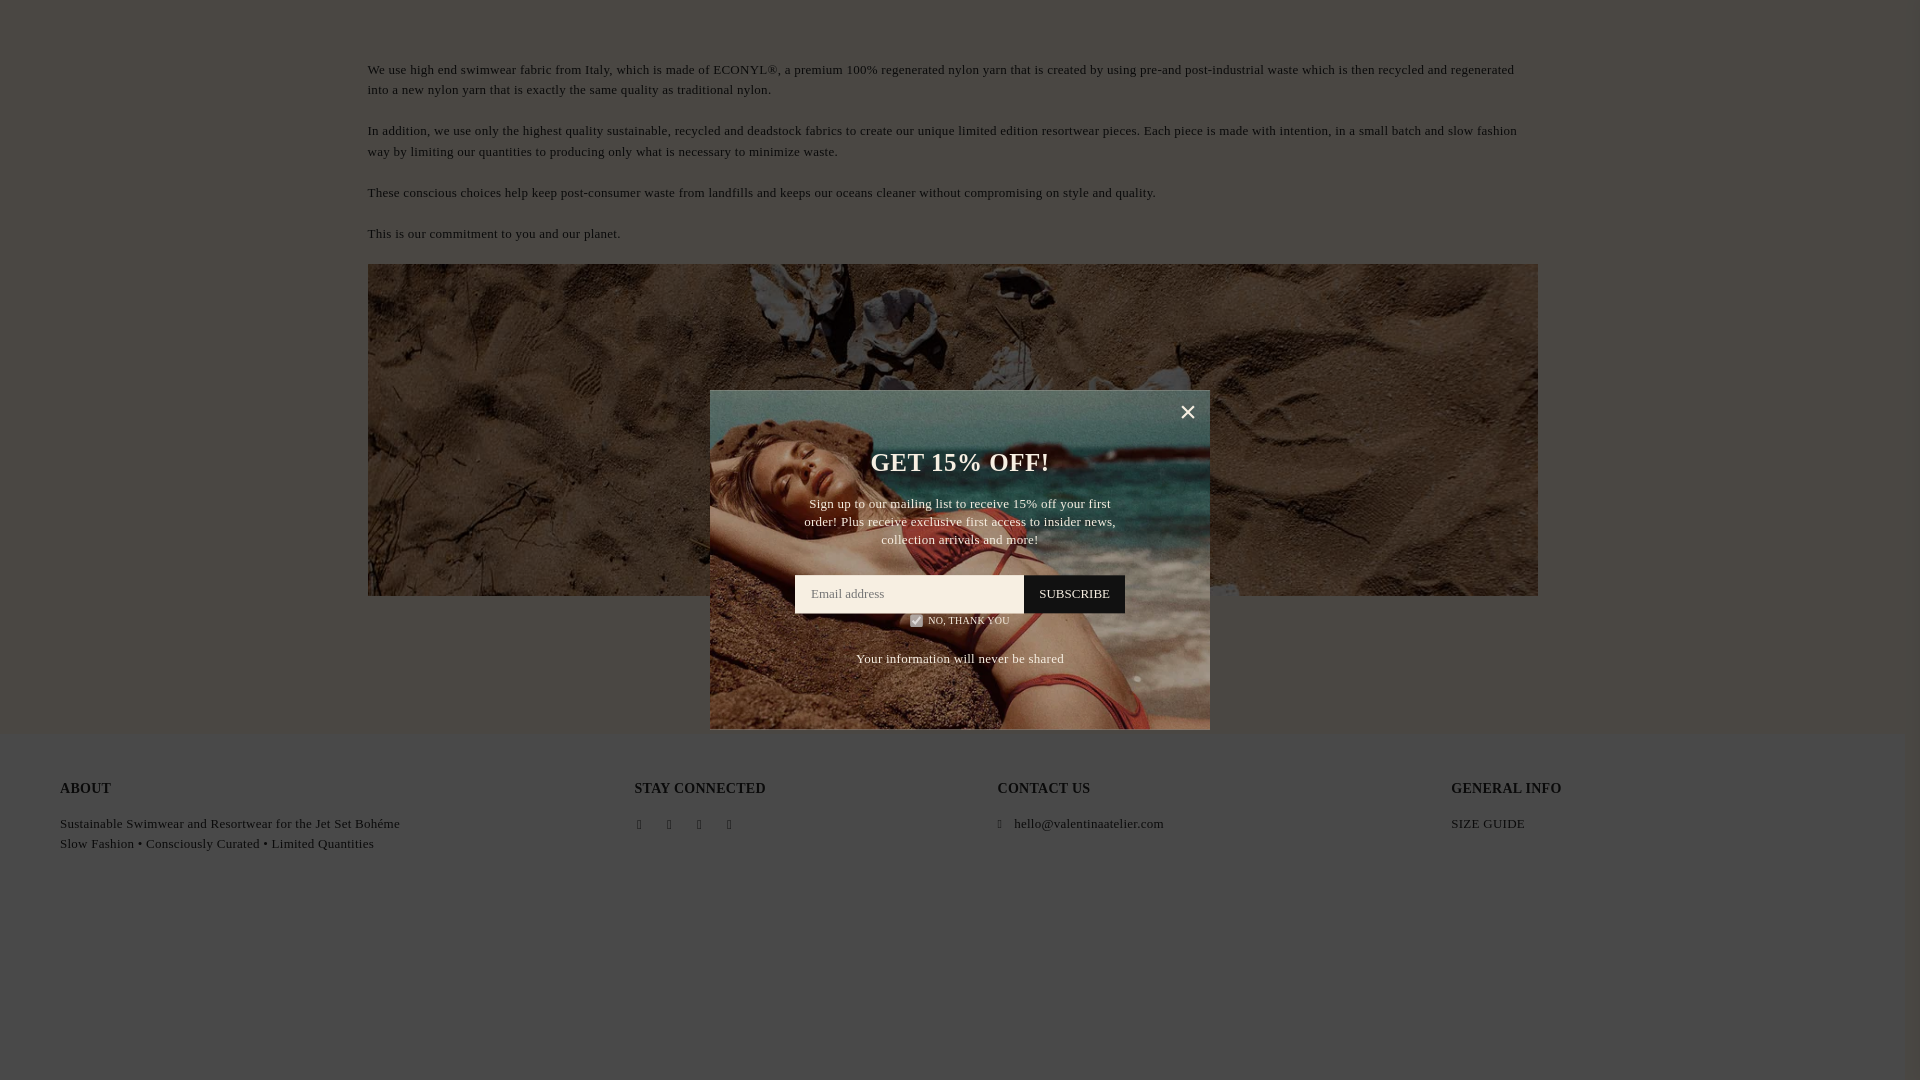 The image size is (1920, 1080). Describe the element at coordinates (1824, 1052) in the screenshot. I see `Visa` at that location.